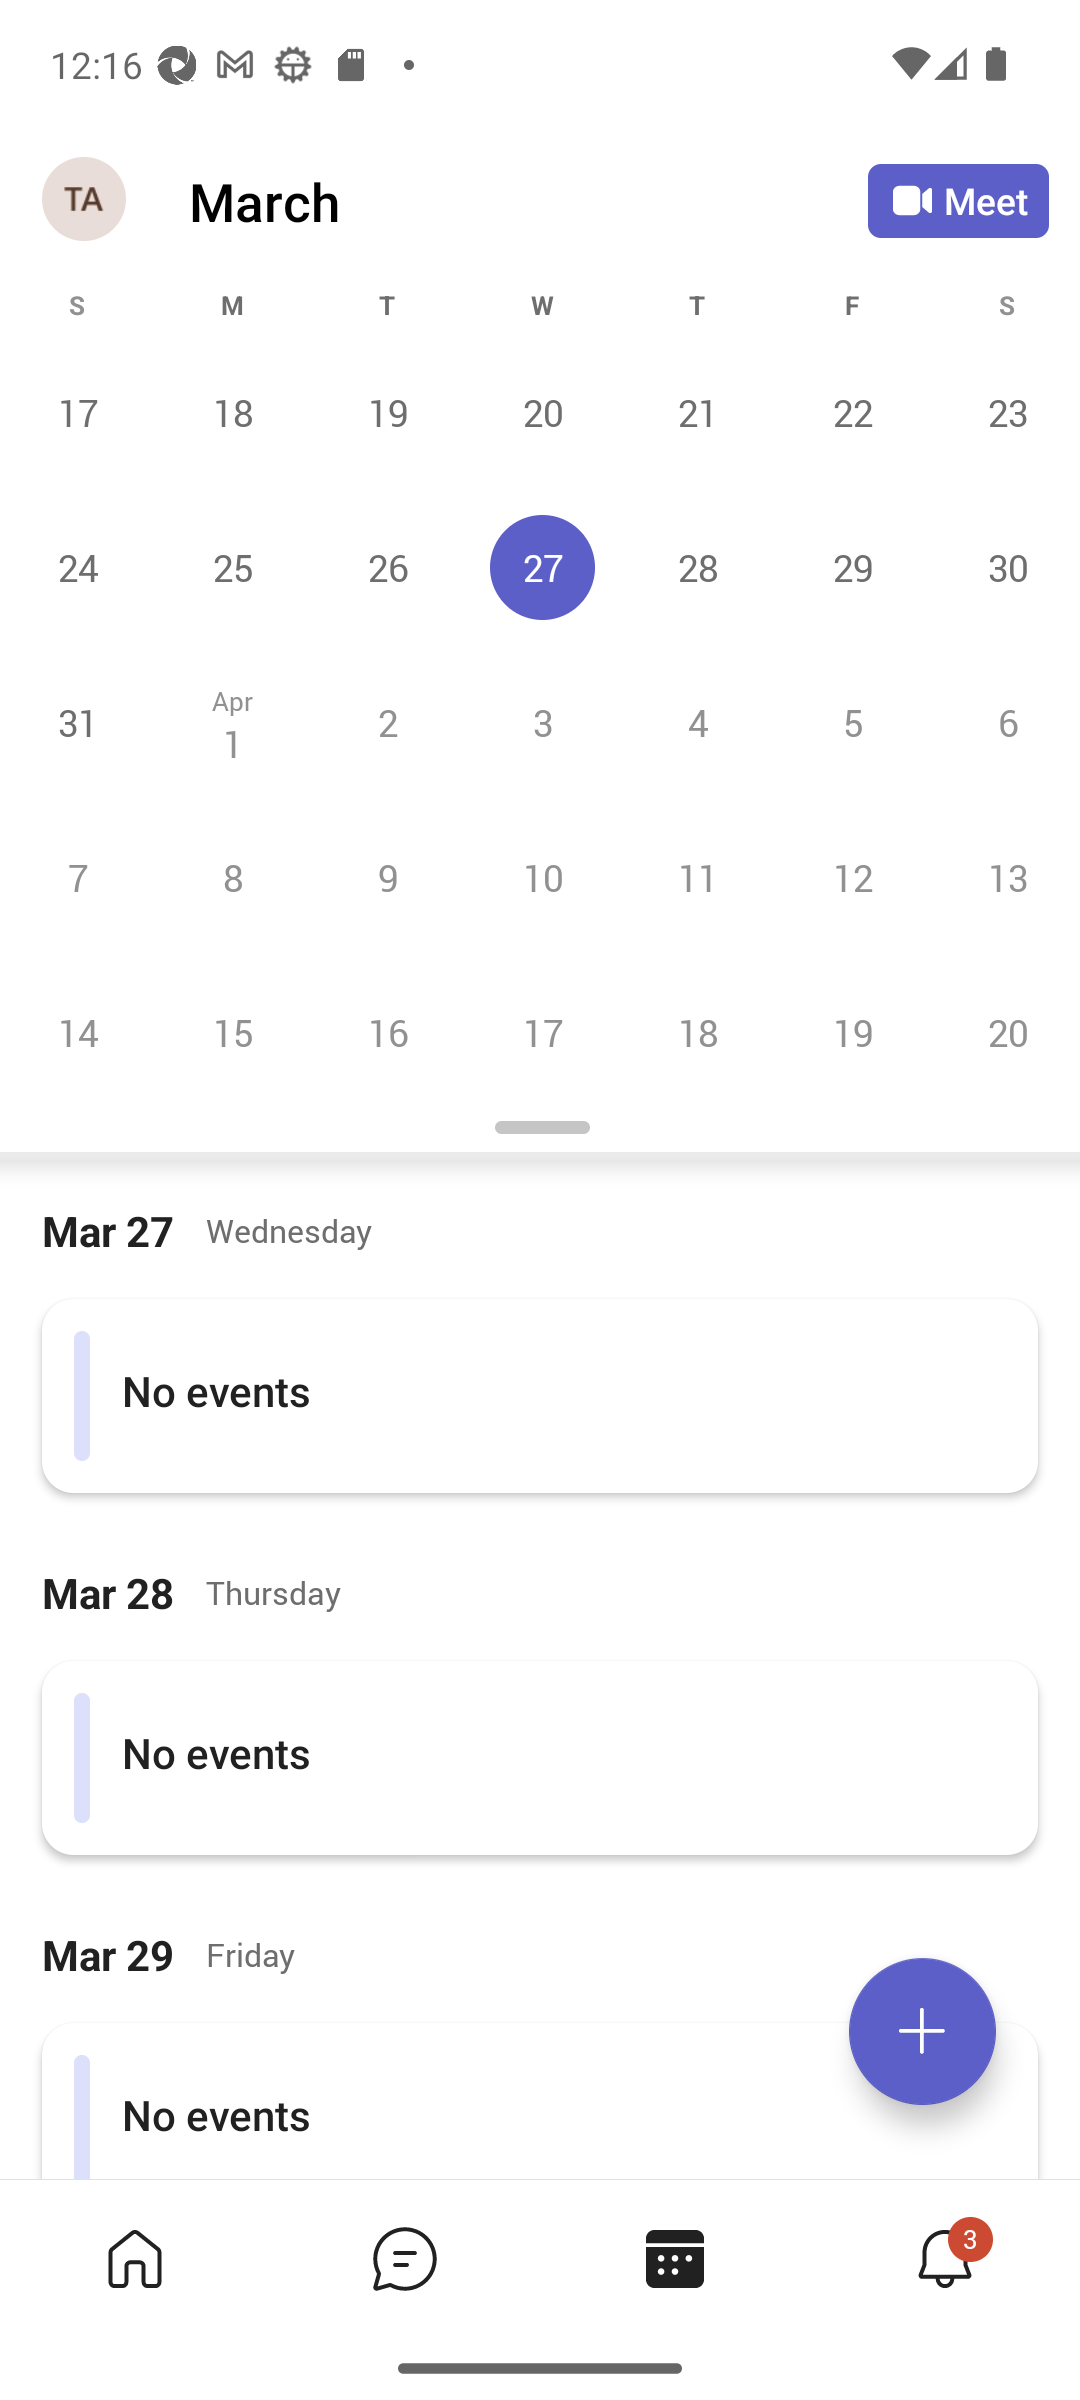 Image resolution: width=1080 pixels, height=2400 pixels. What do you see at coordinates (1004, 412) in the screenshot?
I see `Saturday, March 23 23` at bounding box center [1004, 412].